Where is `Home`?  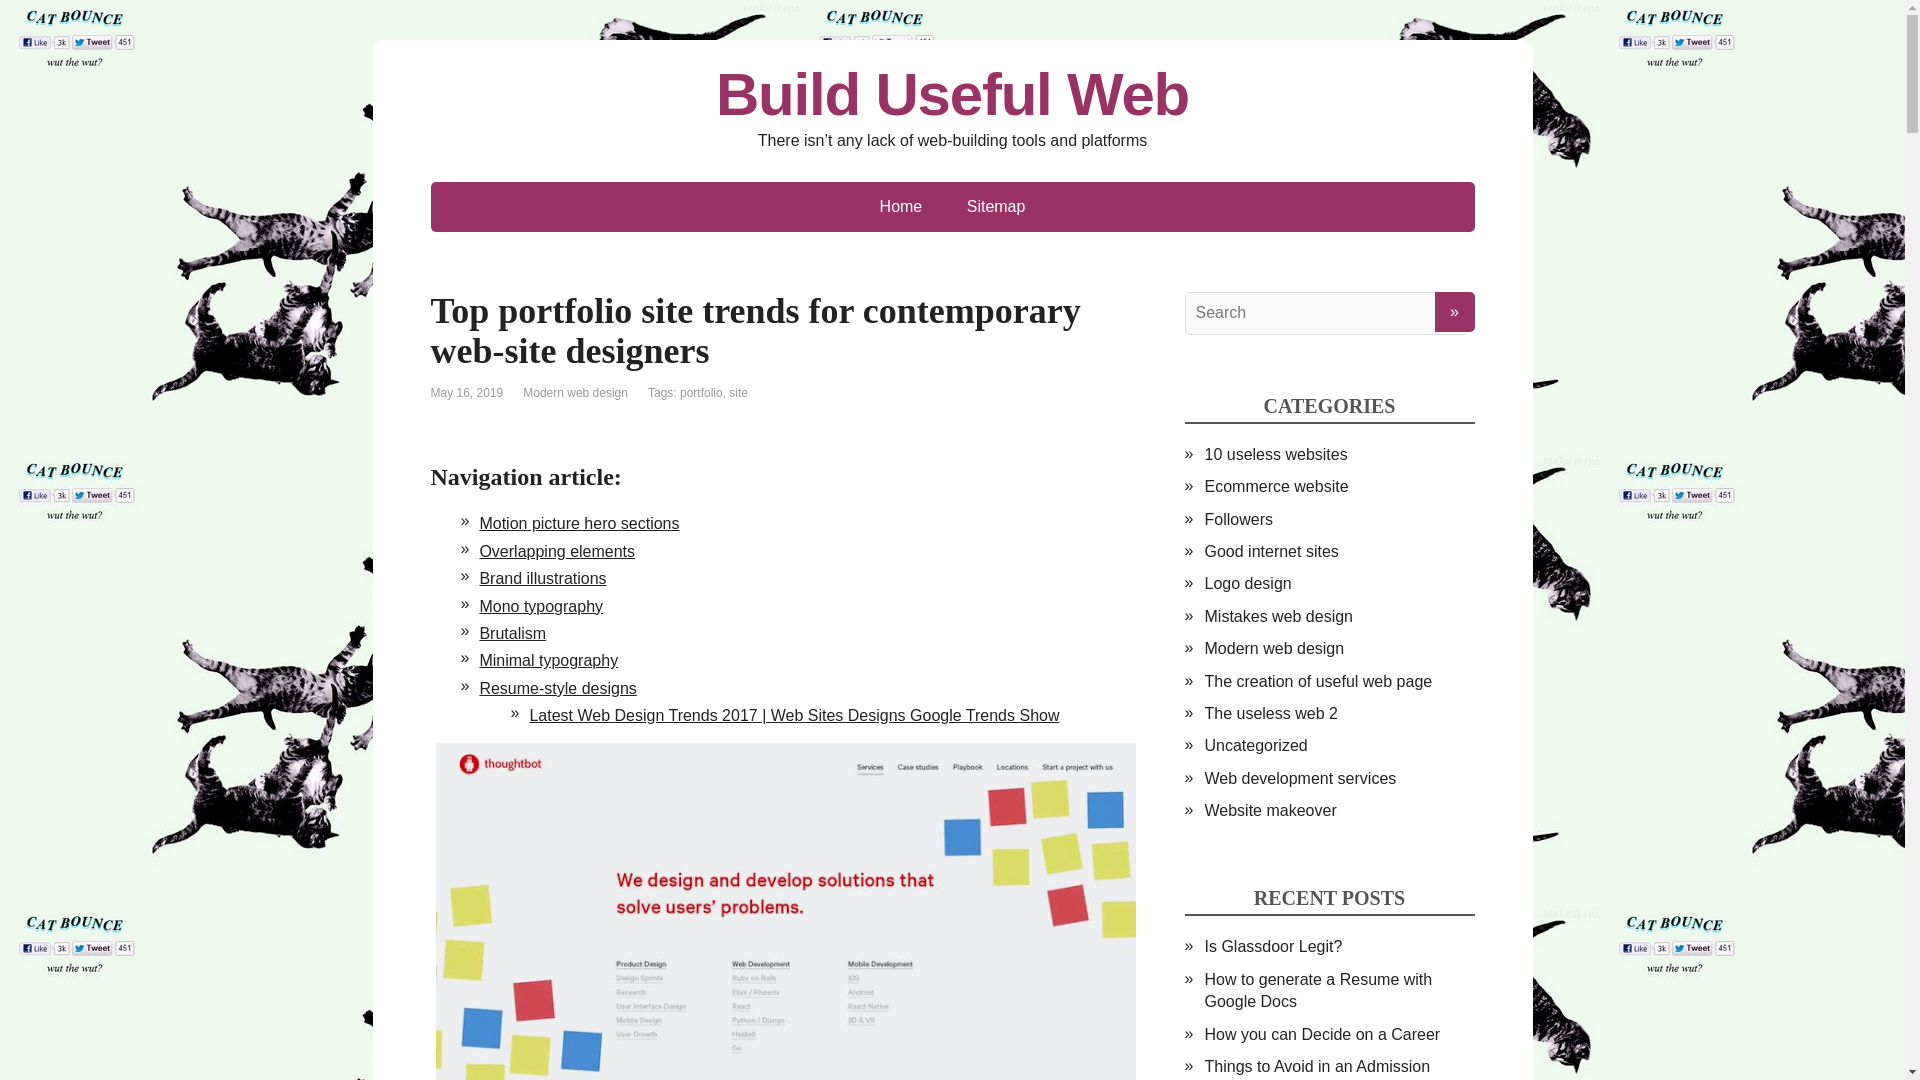
Home is located at coordinates (901, 207).